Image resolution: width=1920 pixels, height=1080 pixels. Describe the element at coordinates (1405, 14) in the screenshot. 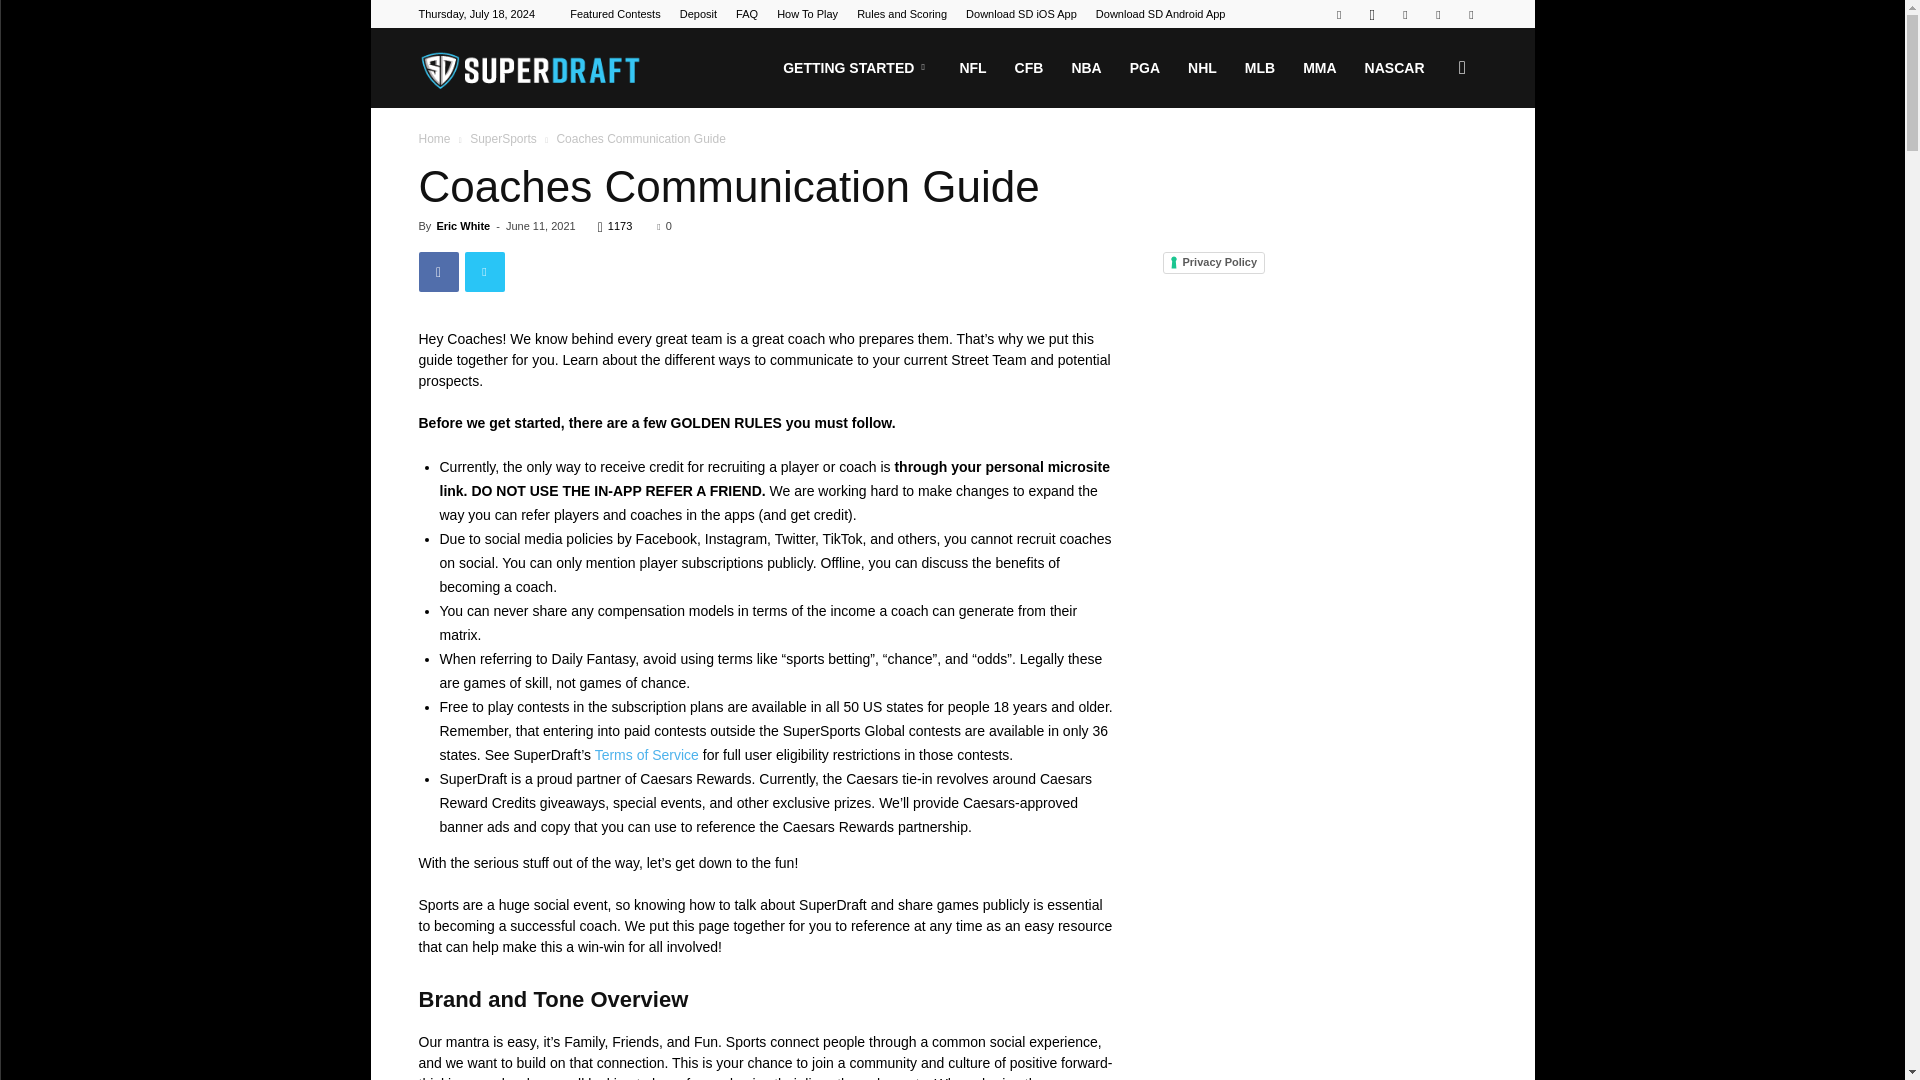

I see `Twitch` at that location.